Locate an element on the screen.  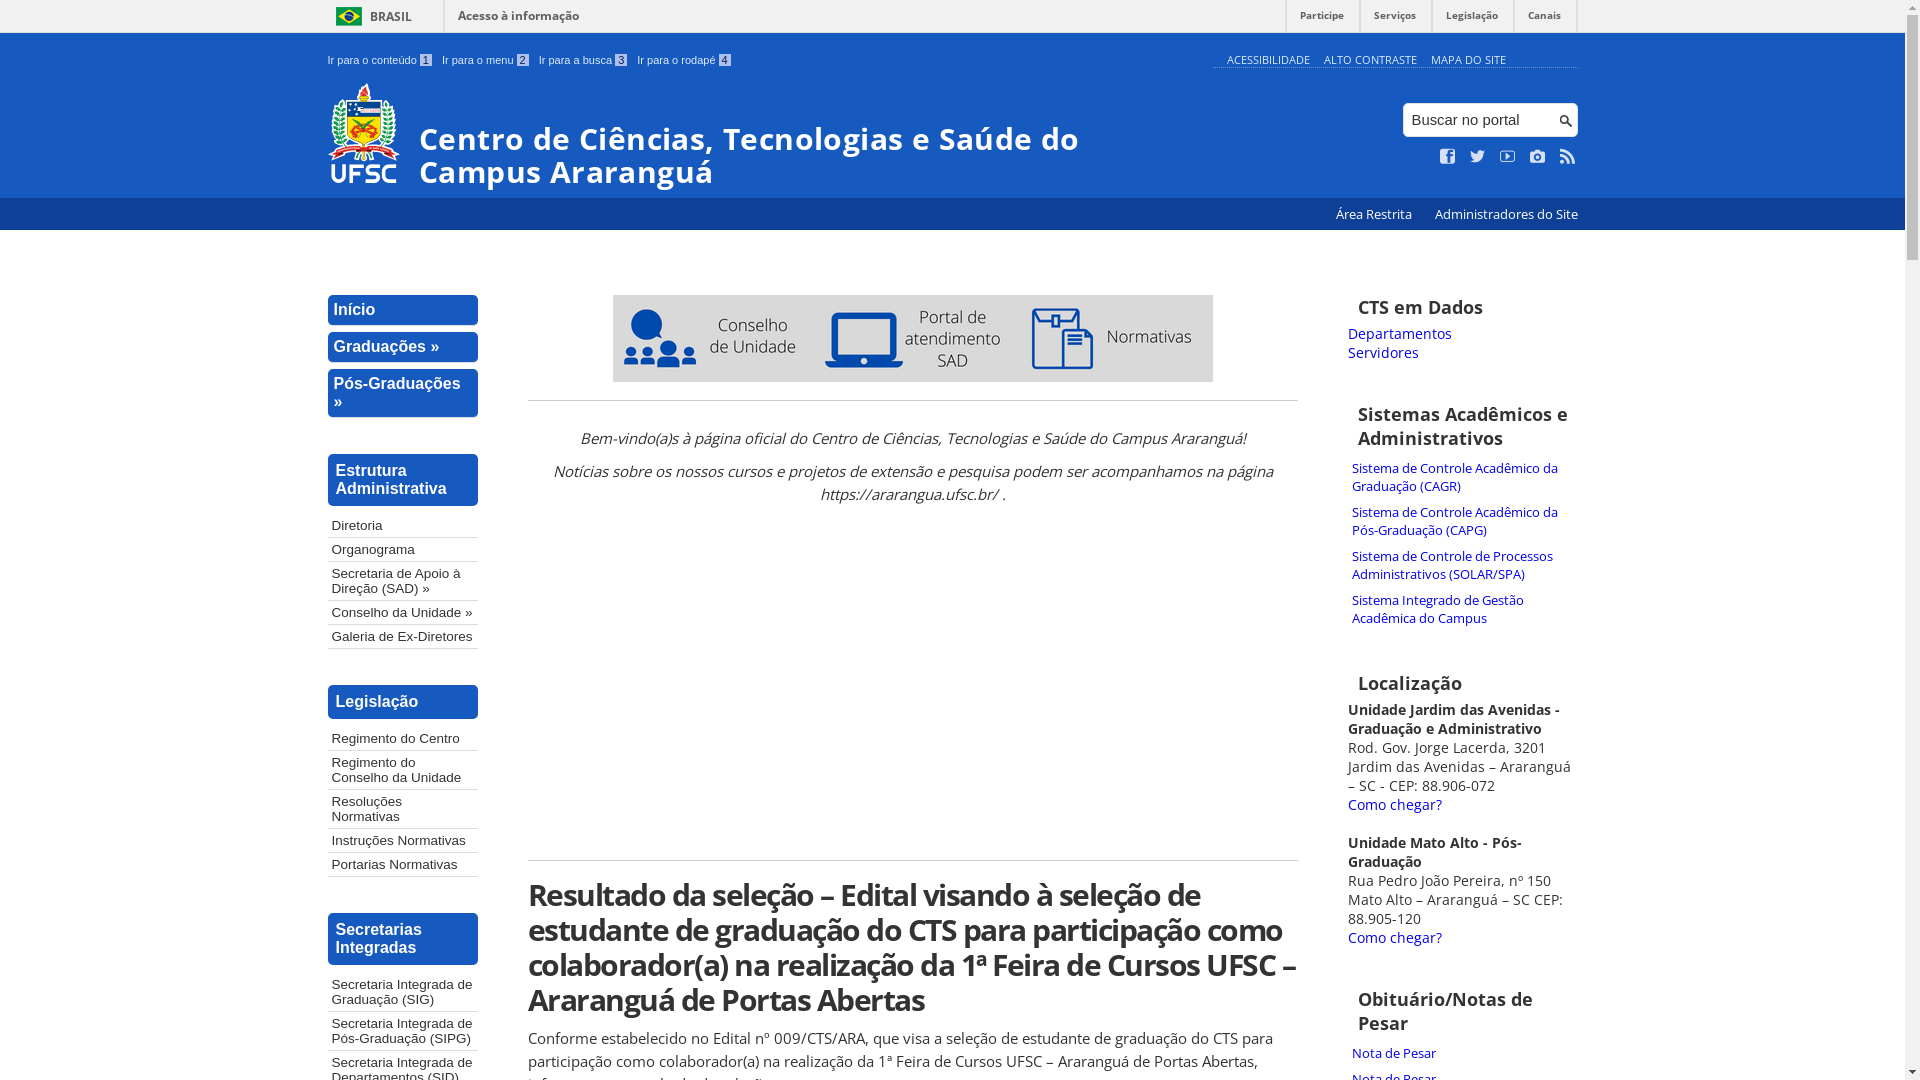
Como chegar? is located at coordinates (1395, 804).